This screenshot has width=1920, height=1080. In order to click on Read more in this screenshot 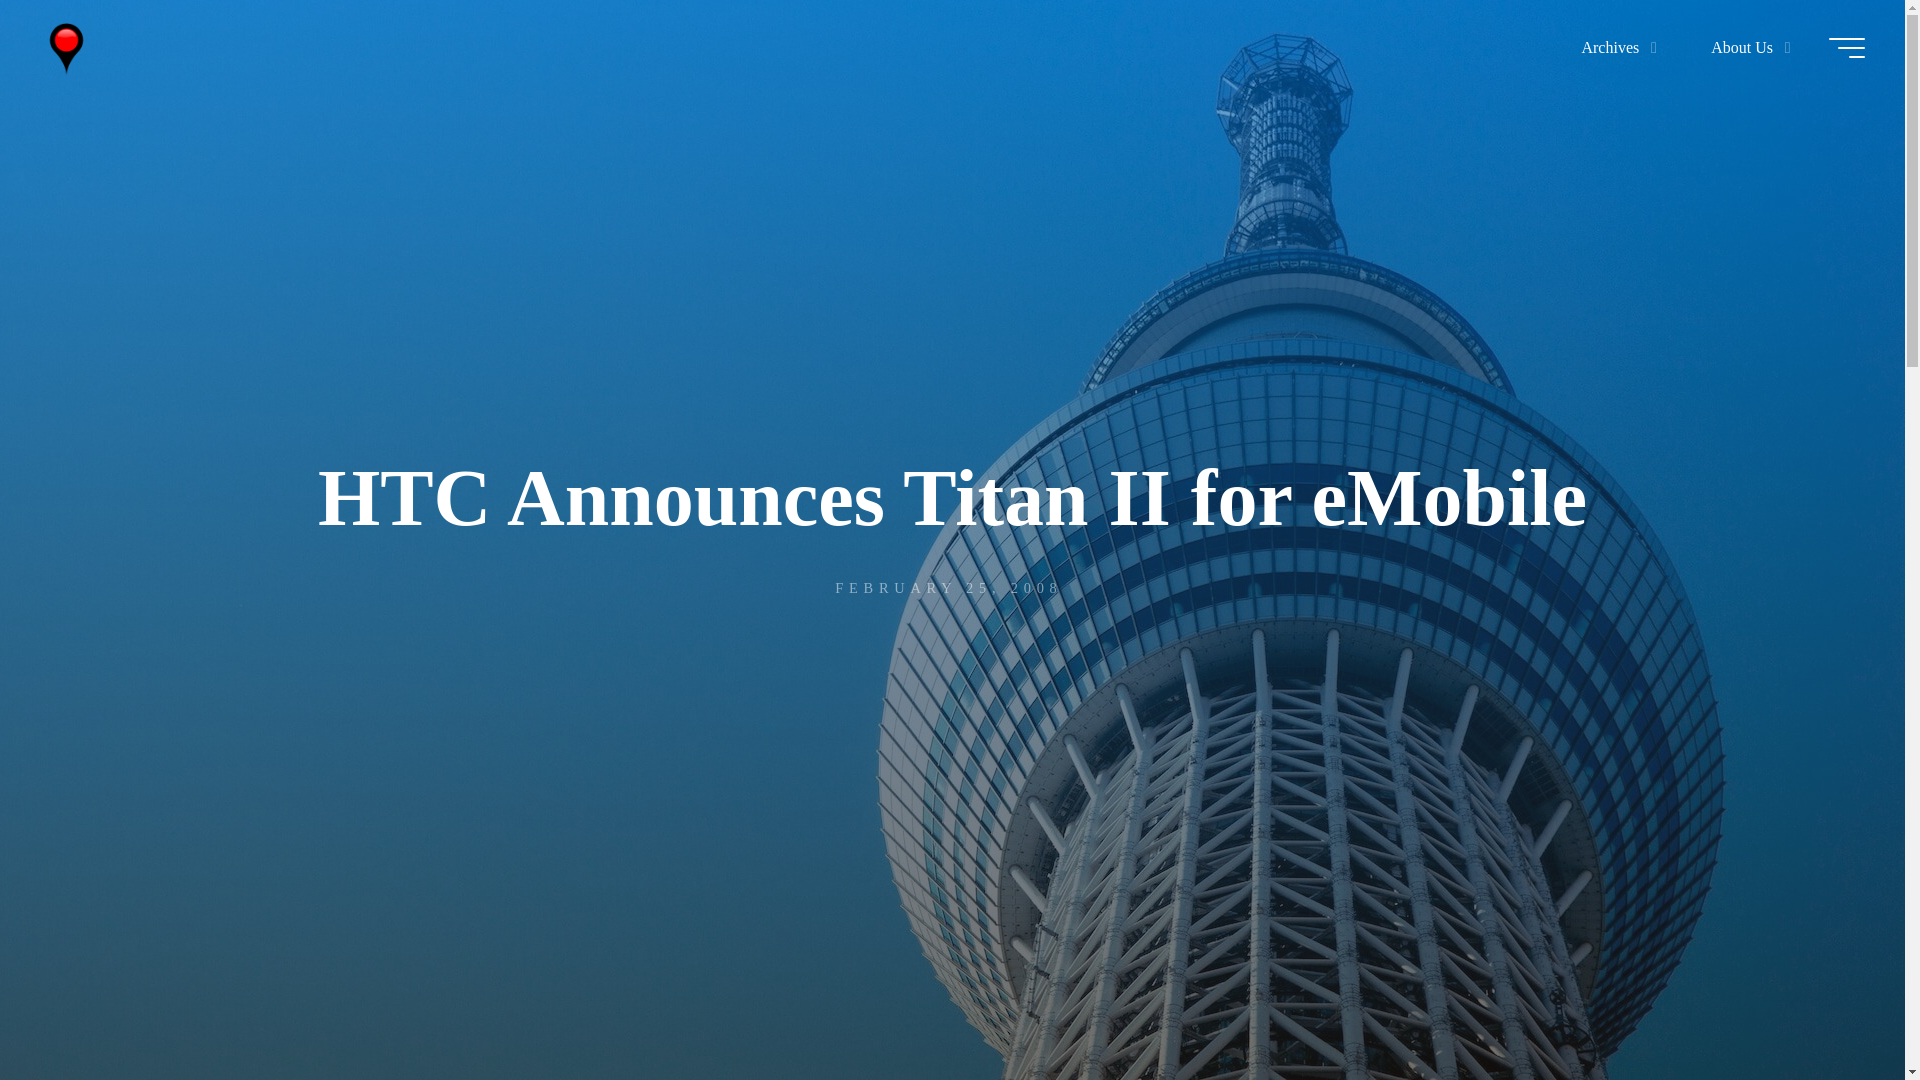, I will do `click(952, 955)`.